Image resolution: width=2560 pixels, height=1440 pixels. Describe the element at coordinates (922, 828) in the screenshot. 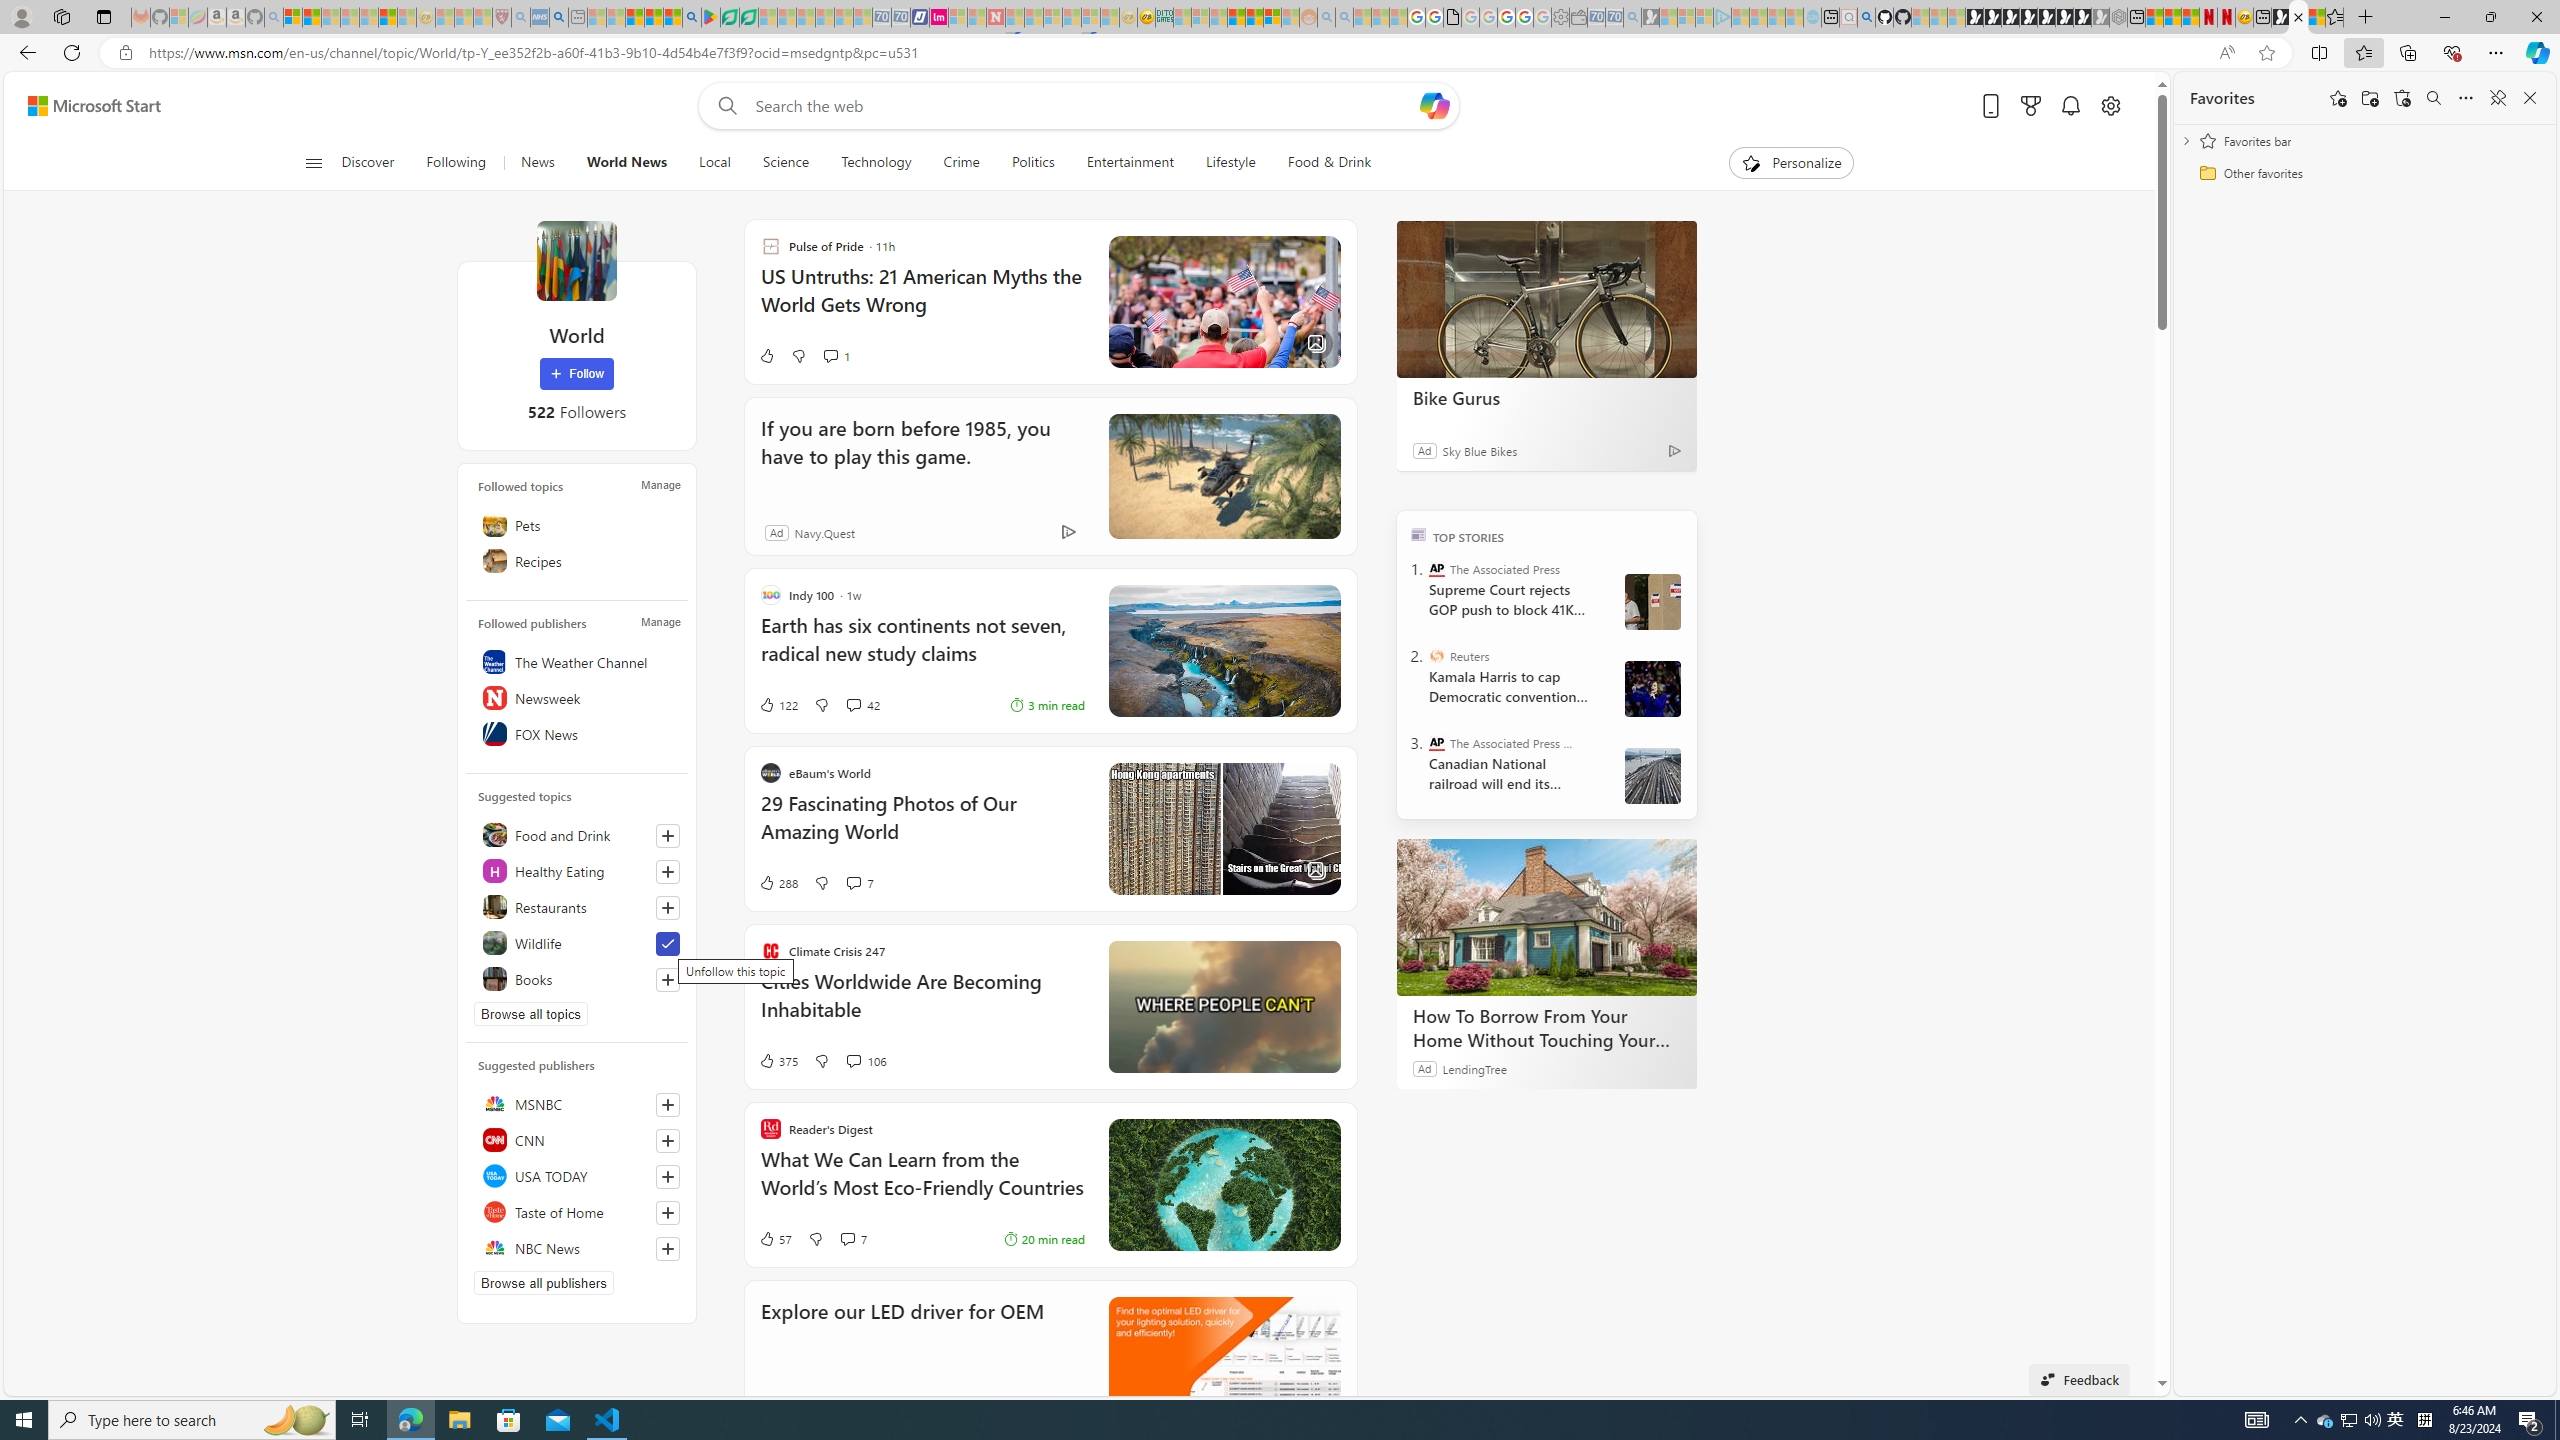

I see `29 Fascinating Photos of Our Amazing World` at that location.